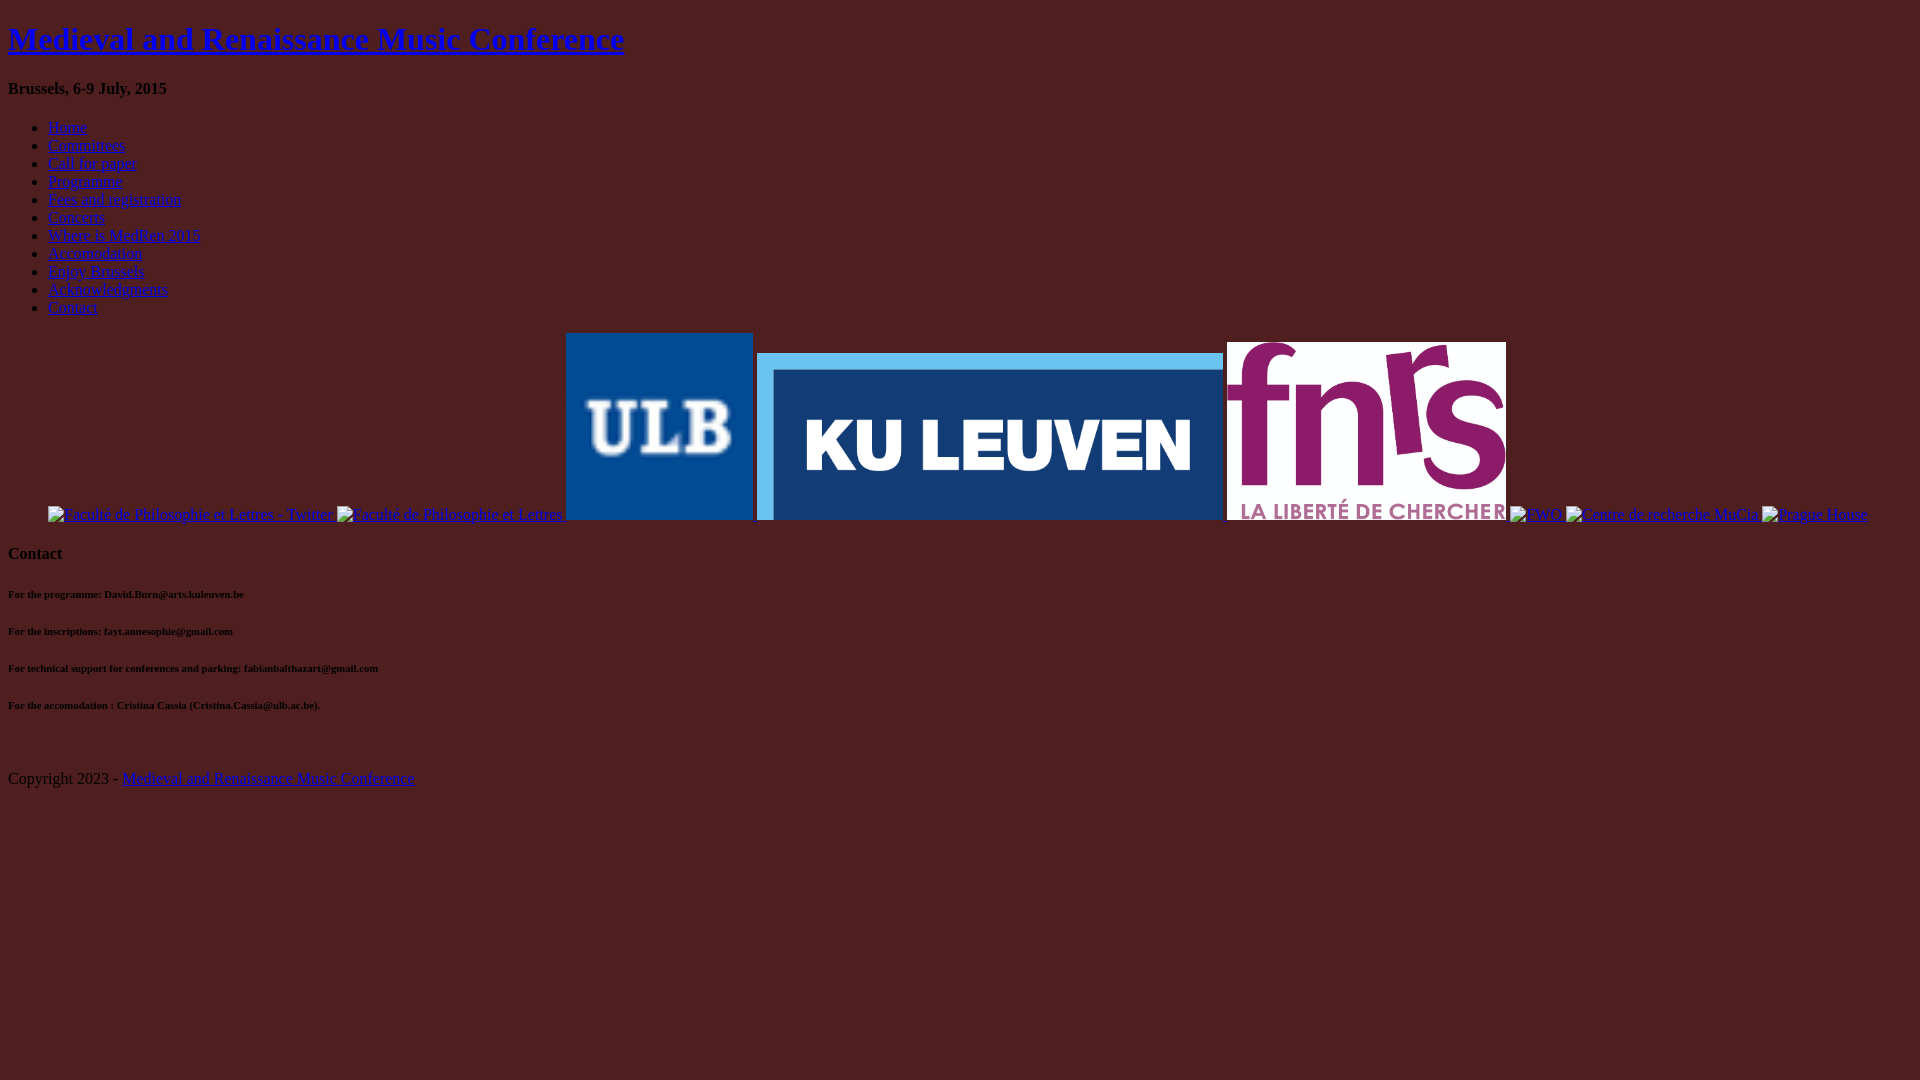  Describe the element at coordinates (316, 39) in the screenshot. I see `Medieval and Renaissance Music Conference` at that location.